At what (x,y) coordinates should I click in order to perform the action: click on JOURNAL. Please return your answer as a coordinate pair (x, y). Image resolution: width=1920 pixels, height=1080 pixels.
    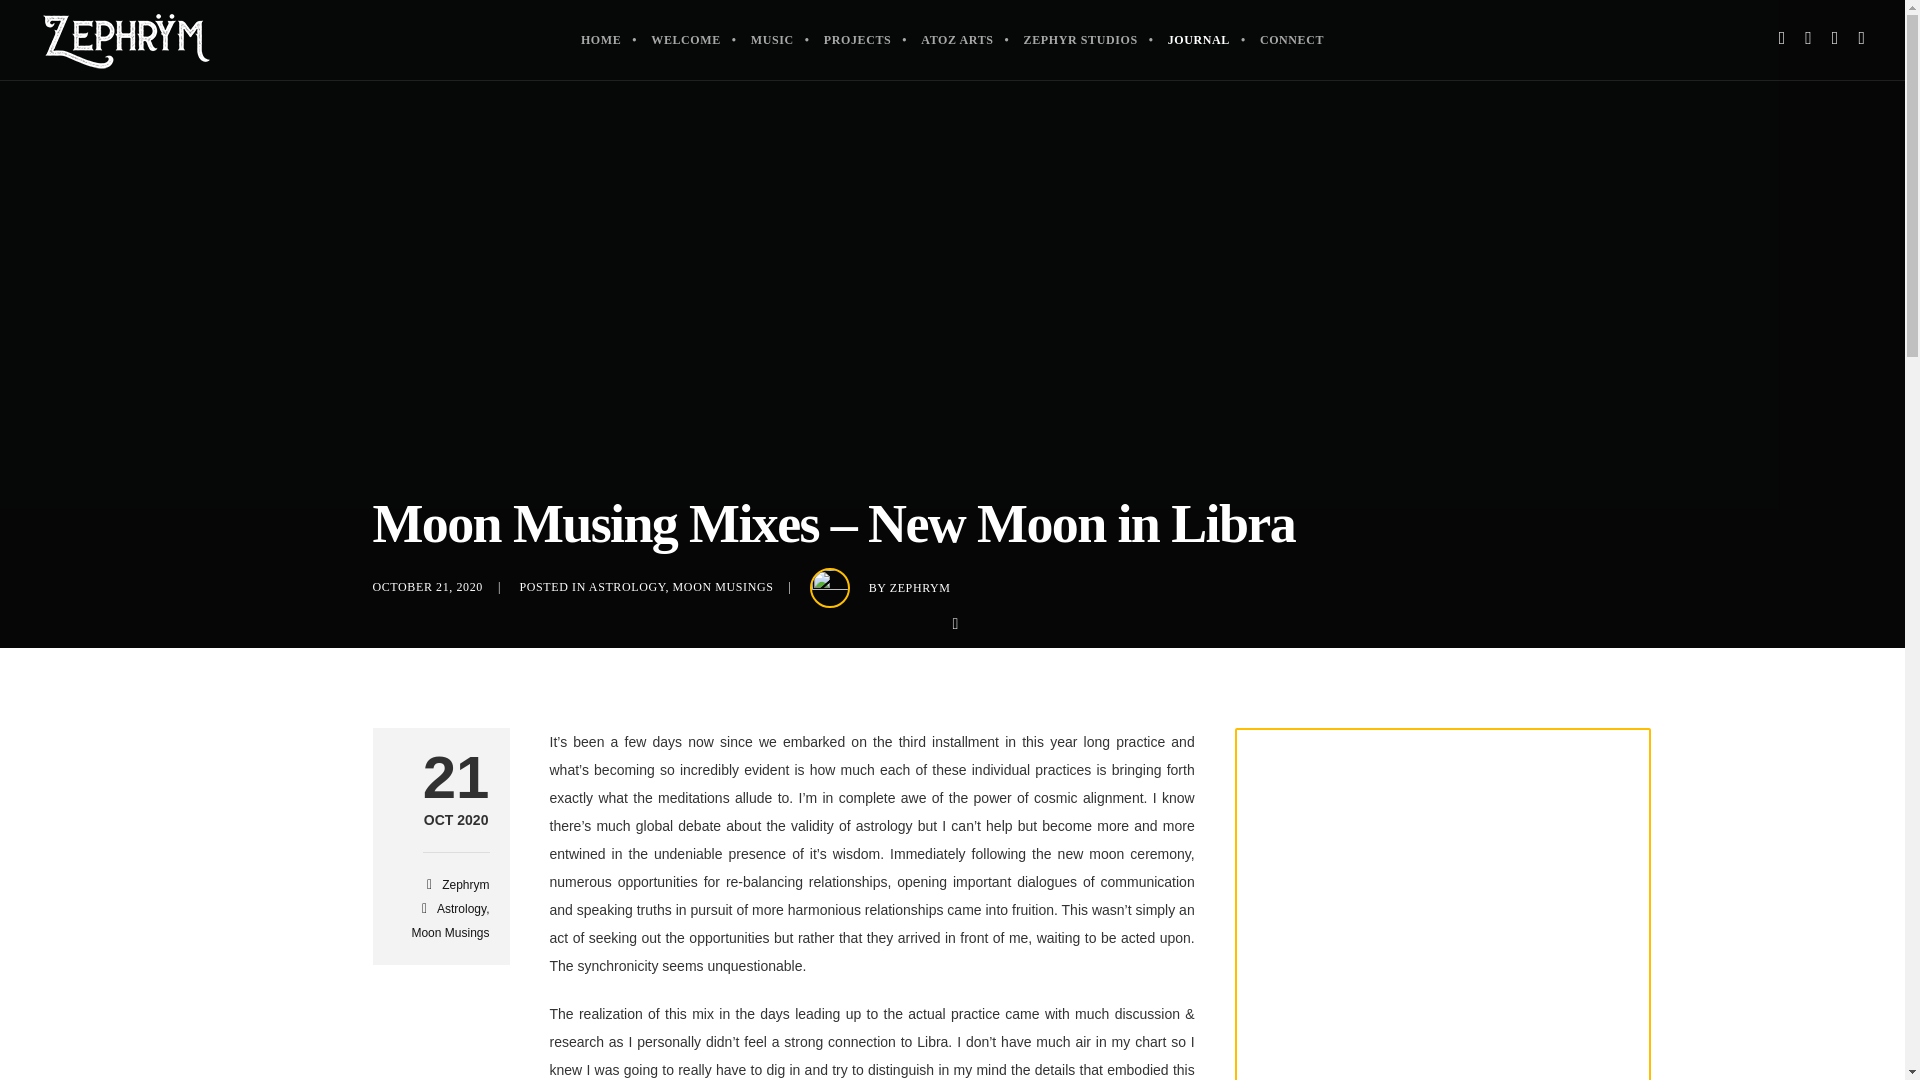
    Looking at the image, I should click on (1198, 40).